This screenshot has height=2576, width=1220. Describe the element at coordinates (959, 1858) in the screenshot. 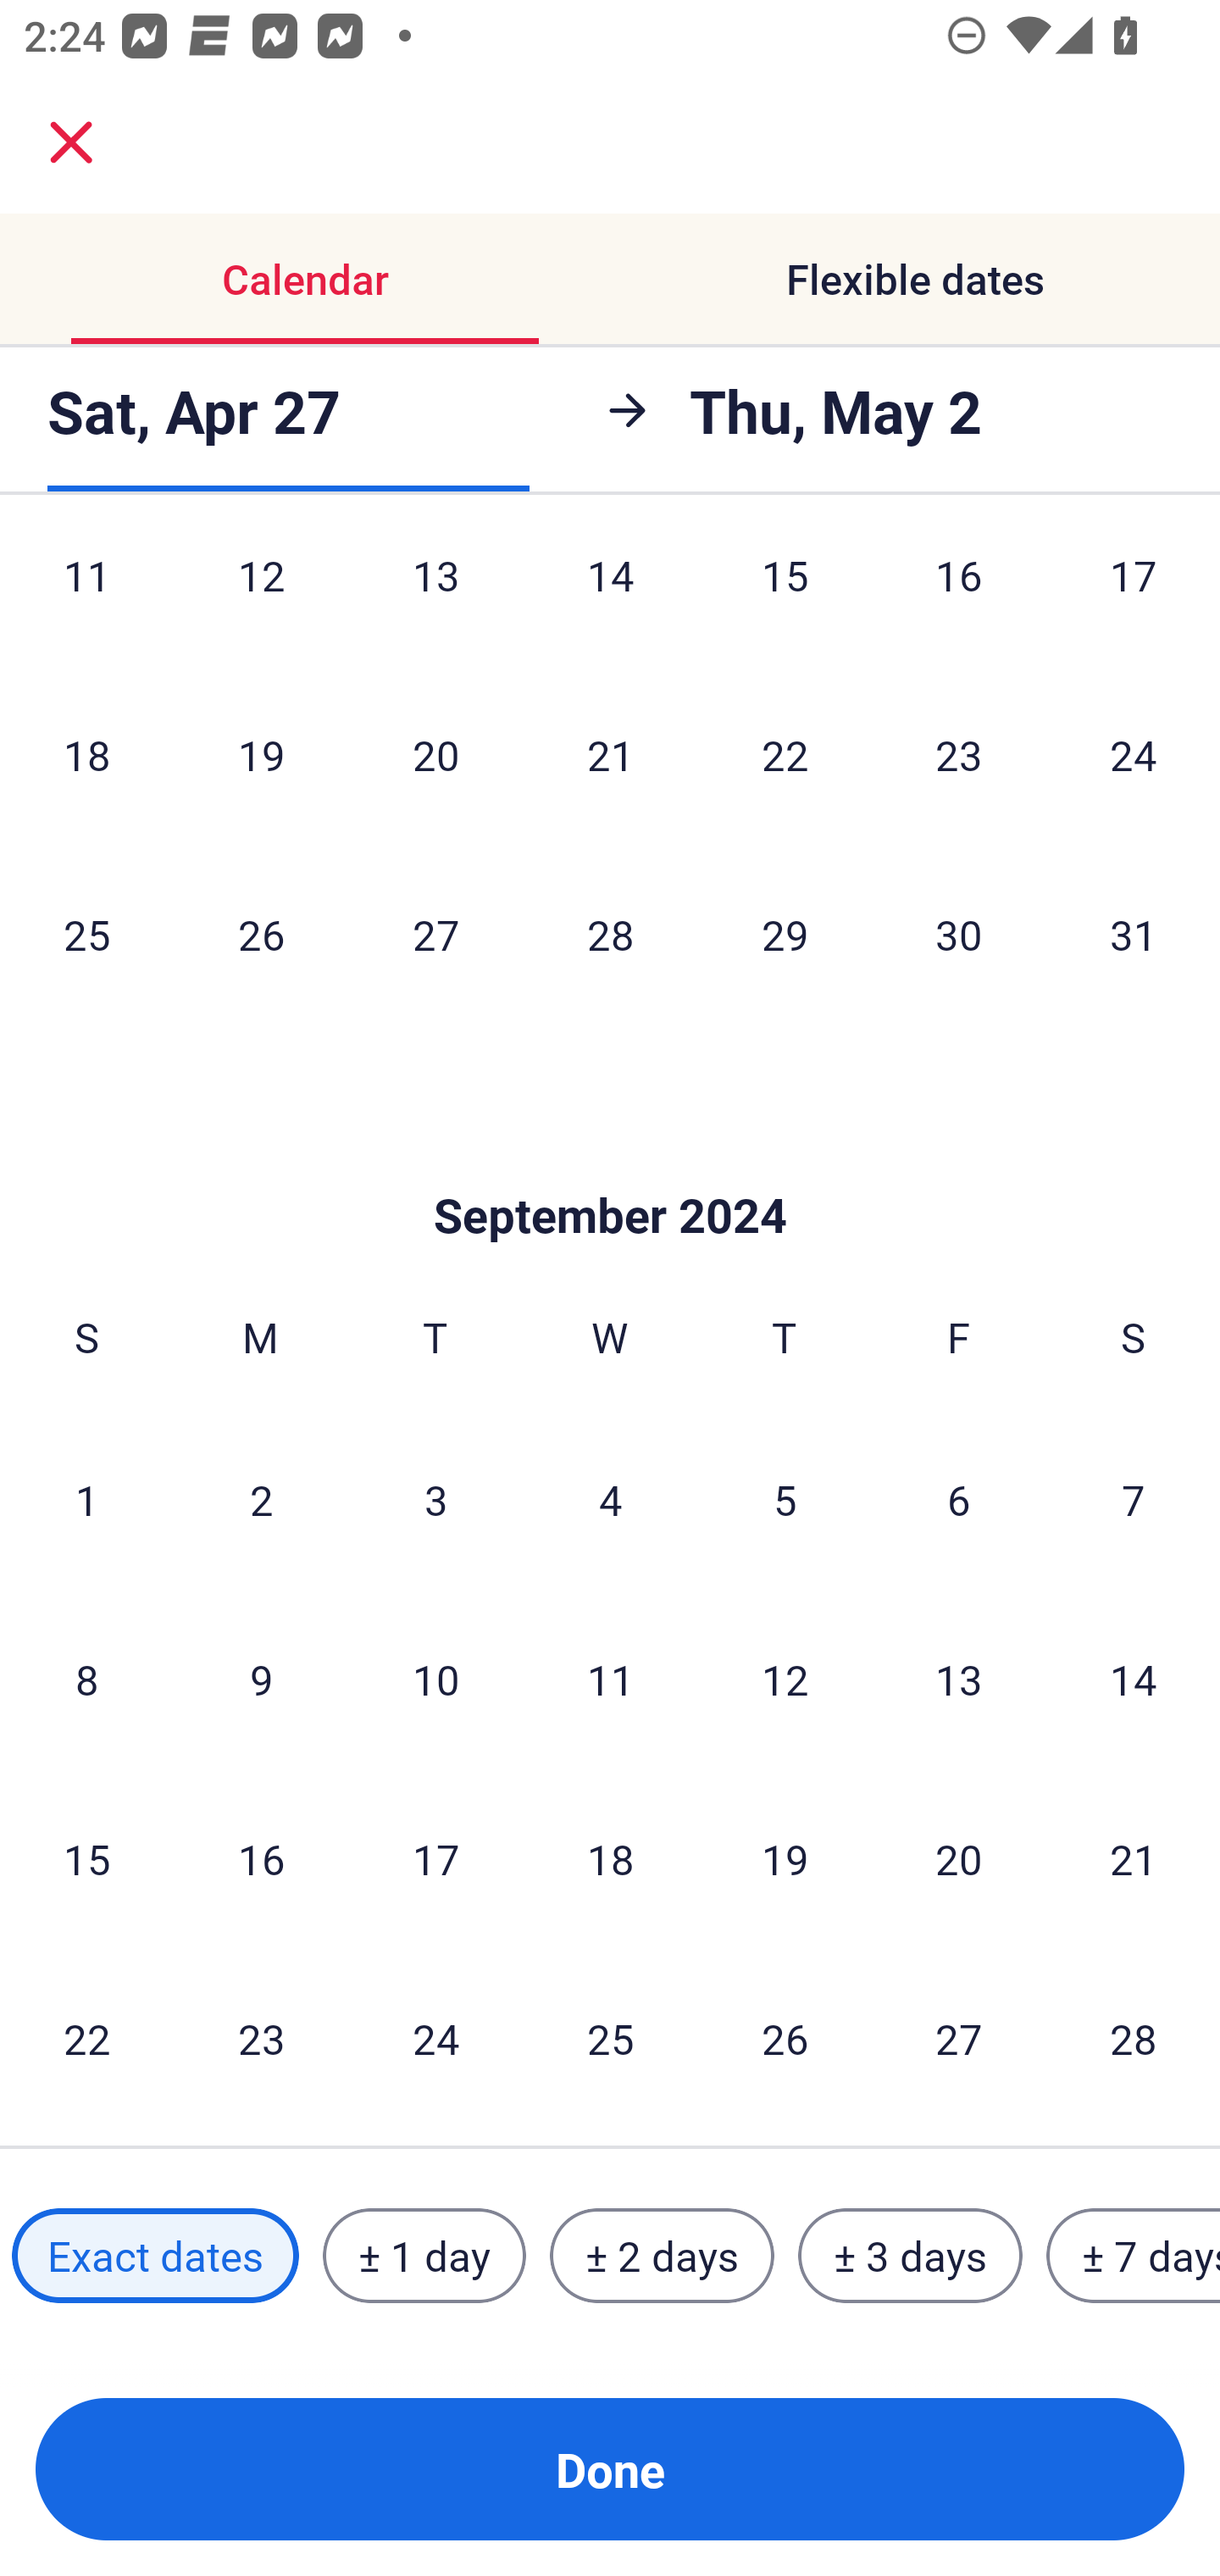

I see `20 Friday, September 20, 2024` at that location.